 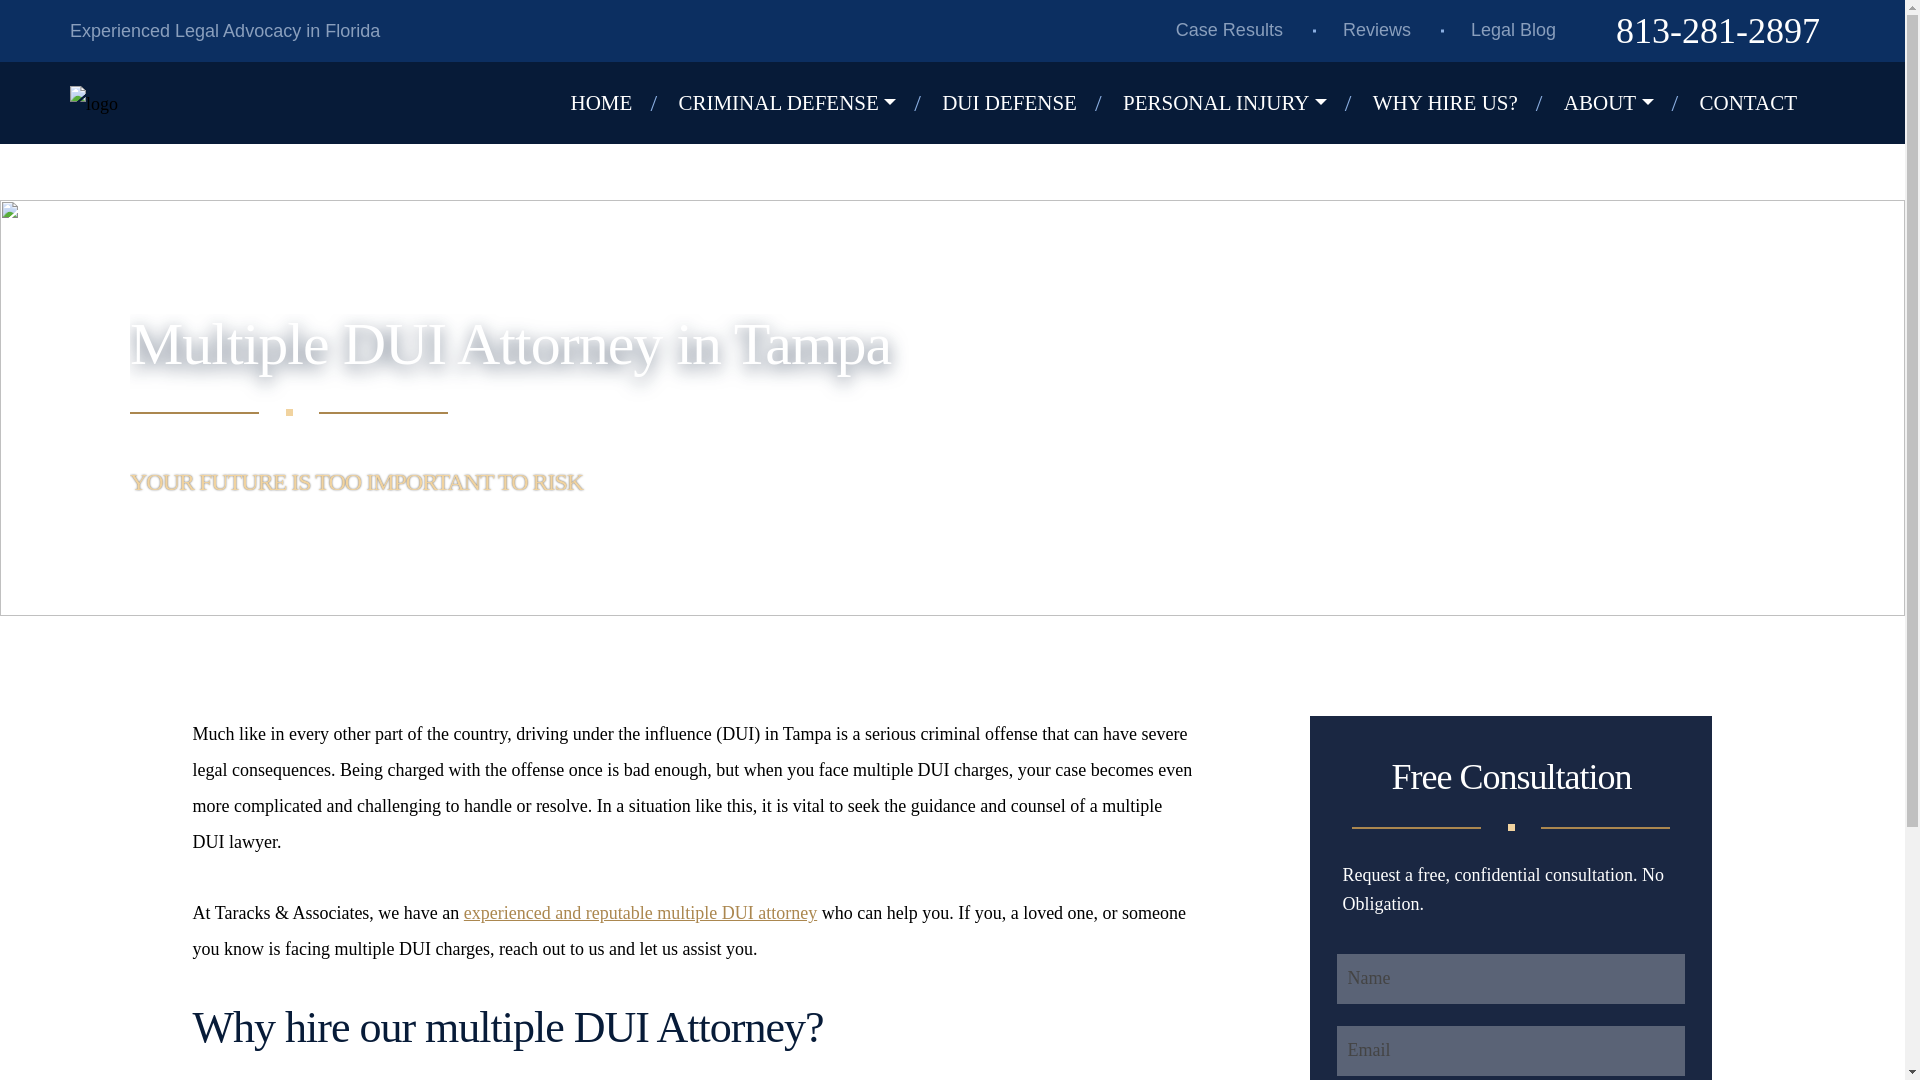 I want to click on DUI DEFENSE, so click(x=1024, y=103).